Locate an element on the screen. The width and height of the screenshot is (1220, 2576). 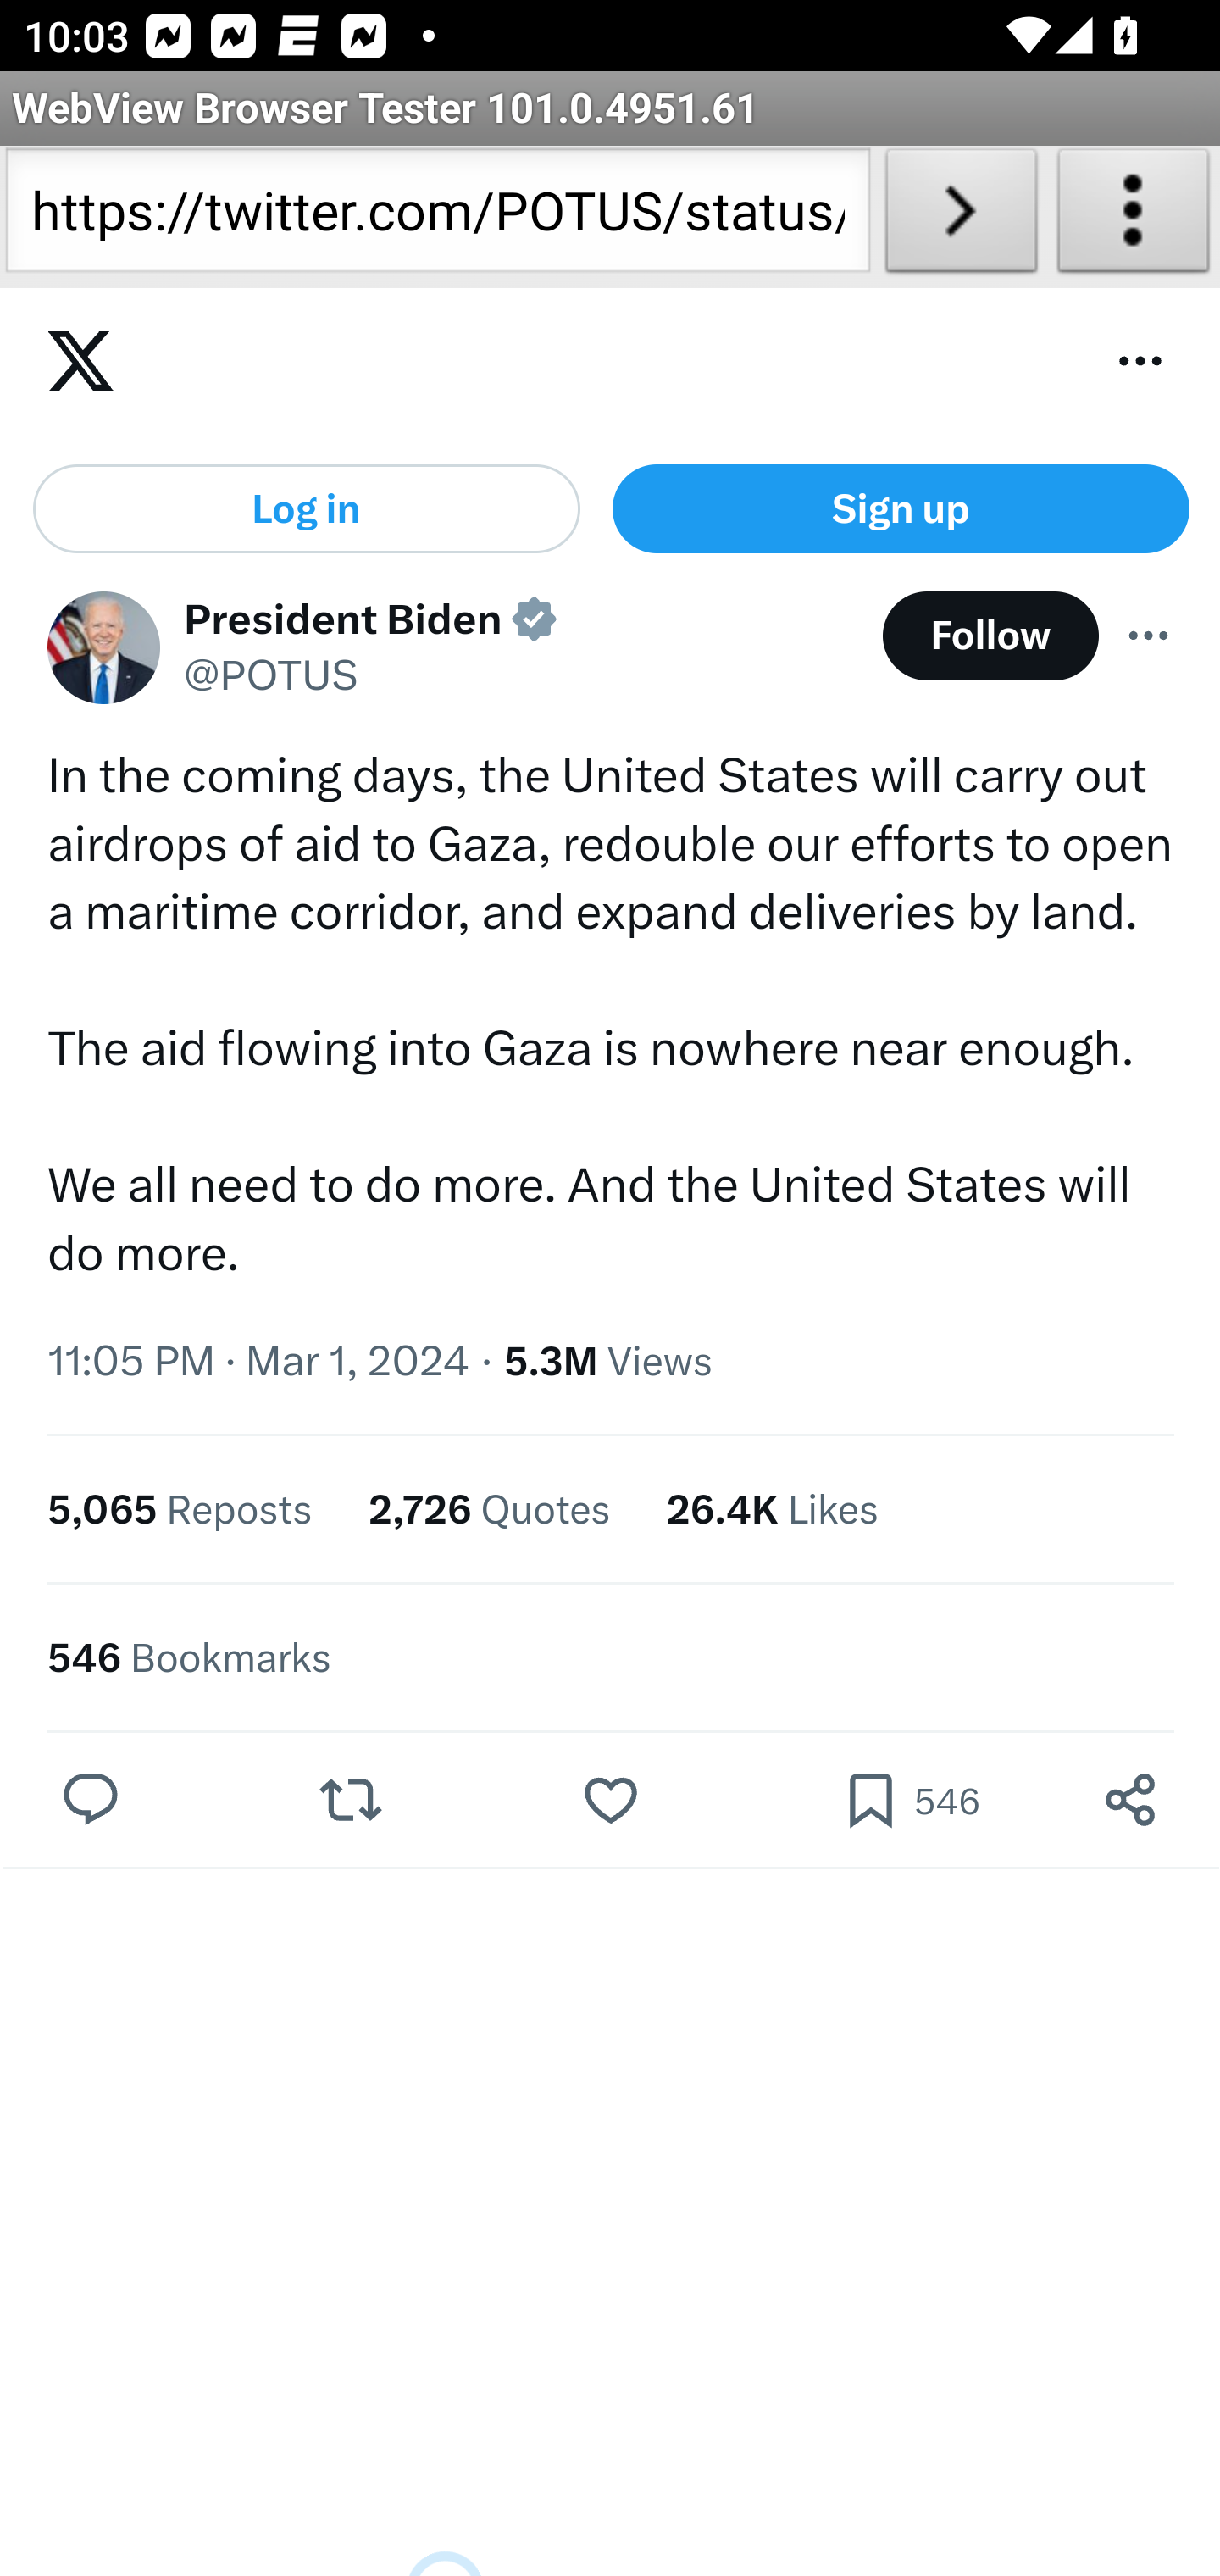
Repost is located at coordinates (349, 1804).